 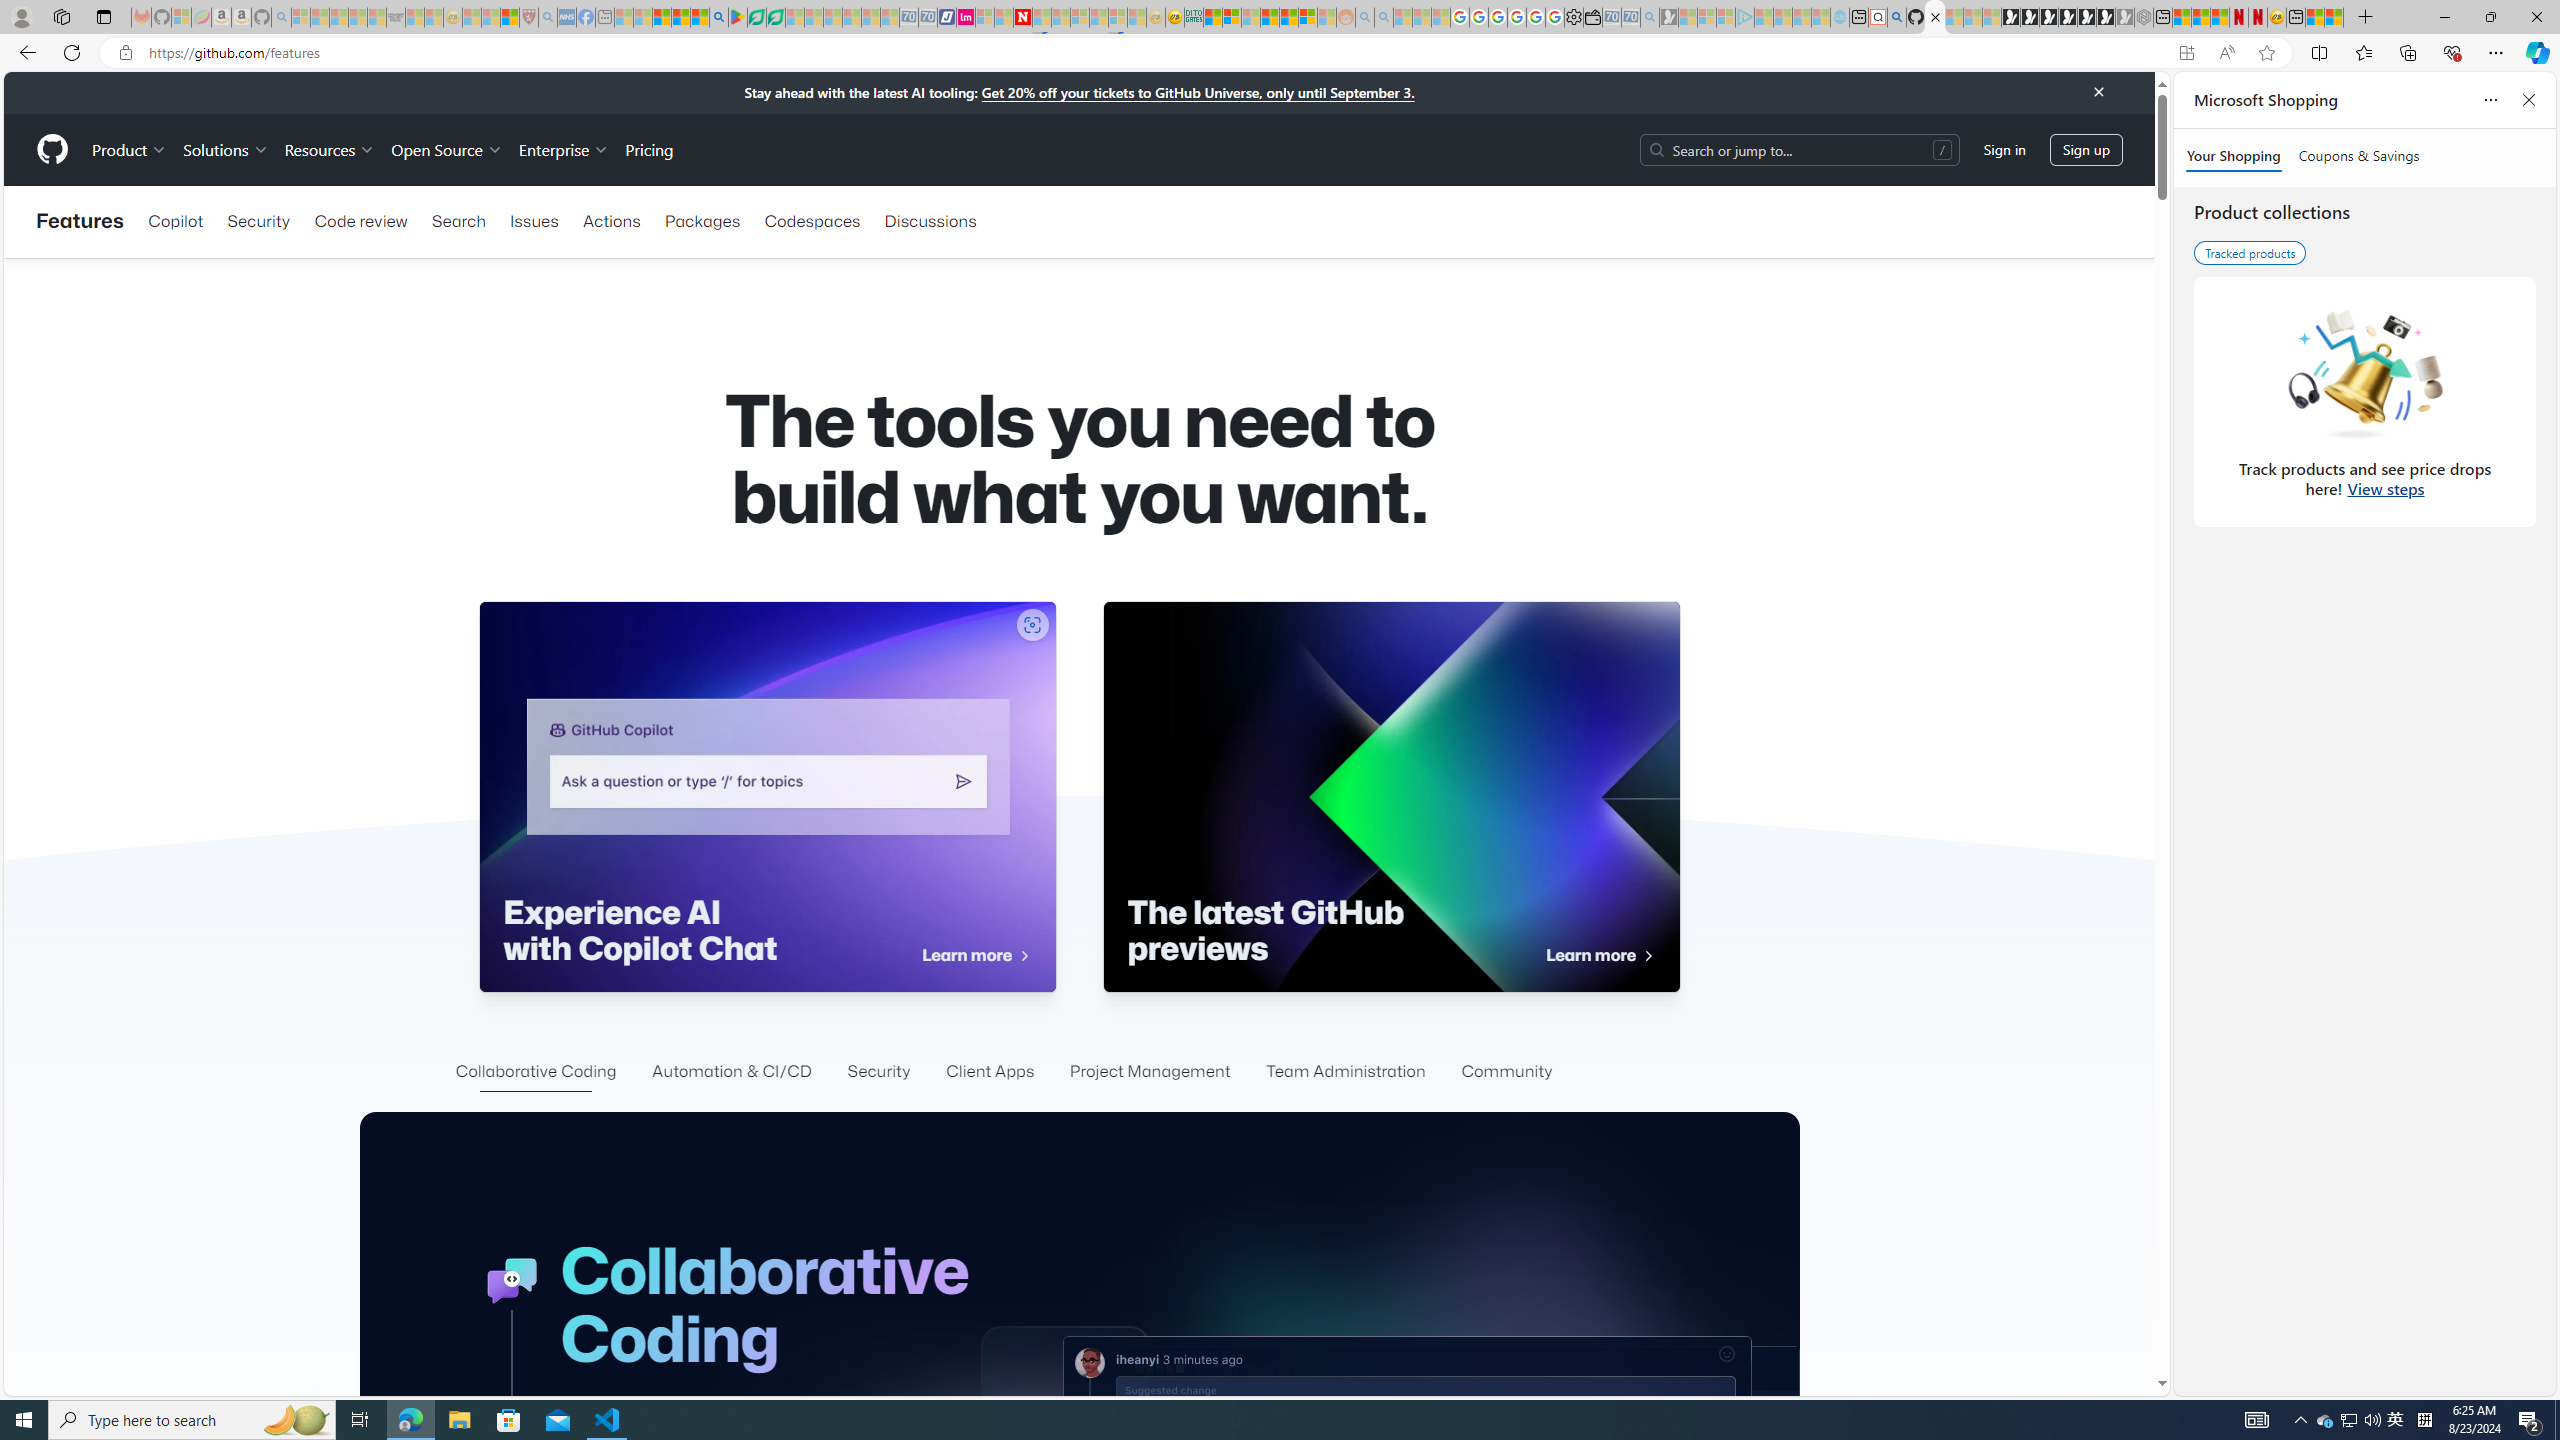 What do you see at coordinates (766, 796) in the screenshot?
I see `Experience AI with Copilot Chat Learn more ` at bounding box center [766, 796].